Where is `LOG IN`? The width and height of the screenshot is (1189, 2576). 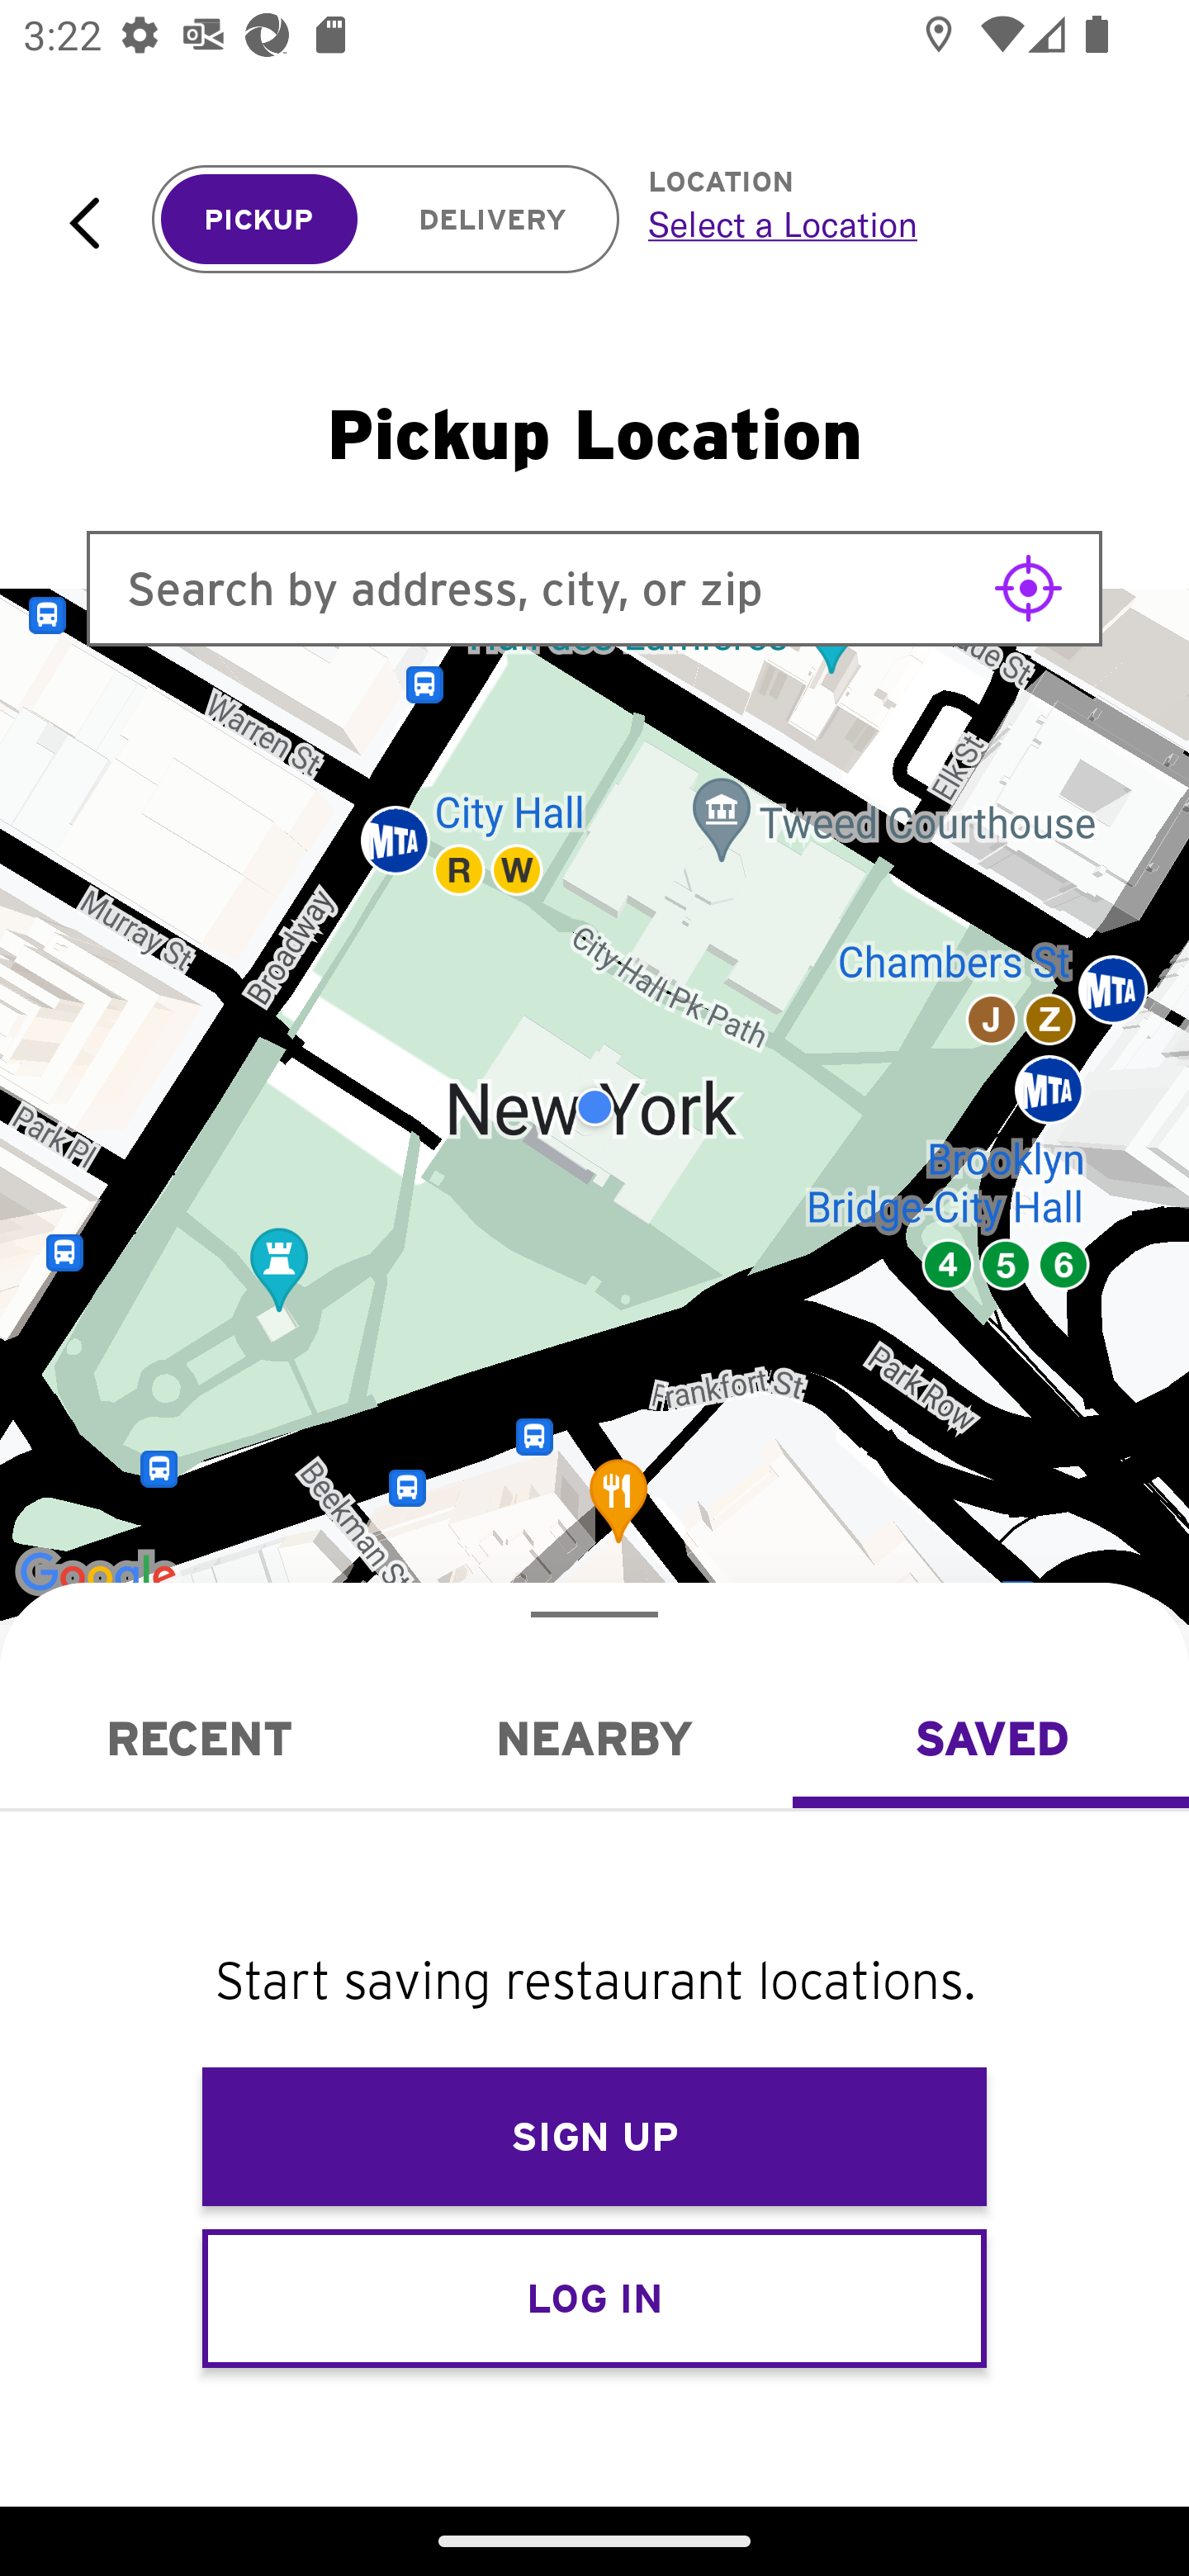
LOG IN is located at coordinates (594, 2297).